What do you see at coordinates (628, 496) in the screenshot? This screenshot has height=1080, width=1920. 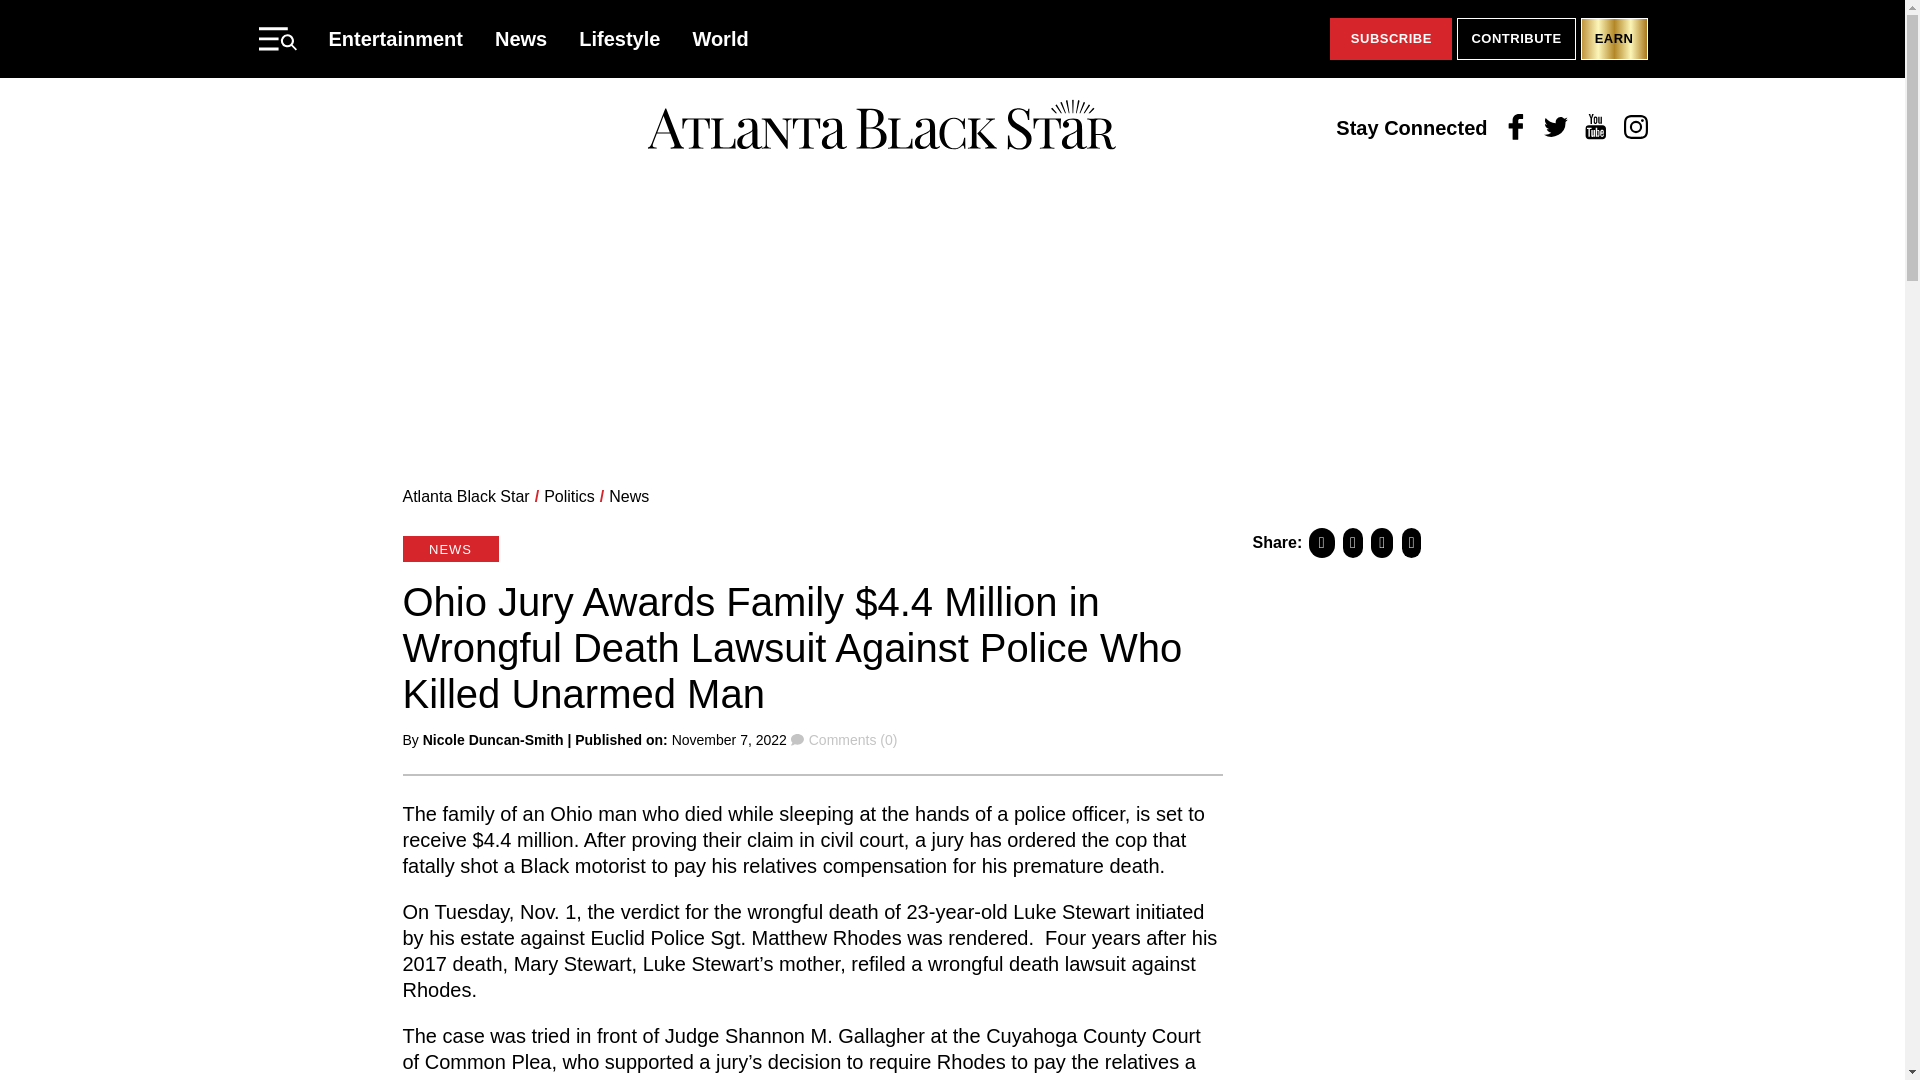 I see `Go to the News Category archives.` at bounding box center [628, 496].